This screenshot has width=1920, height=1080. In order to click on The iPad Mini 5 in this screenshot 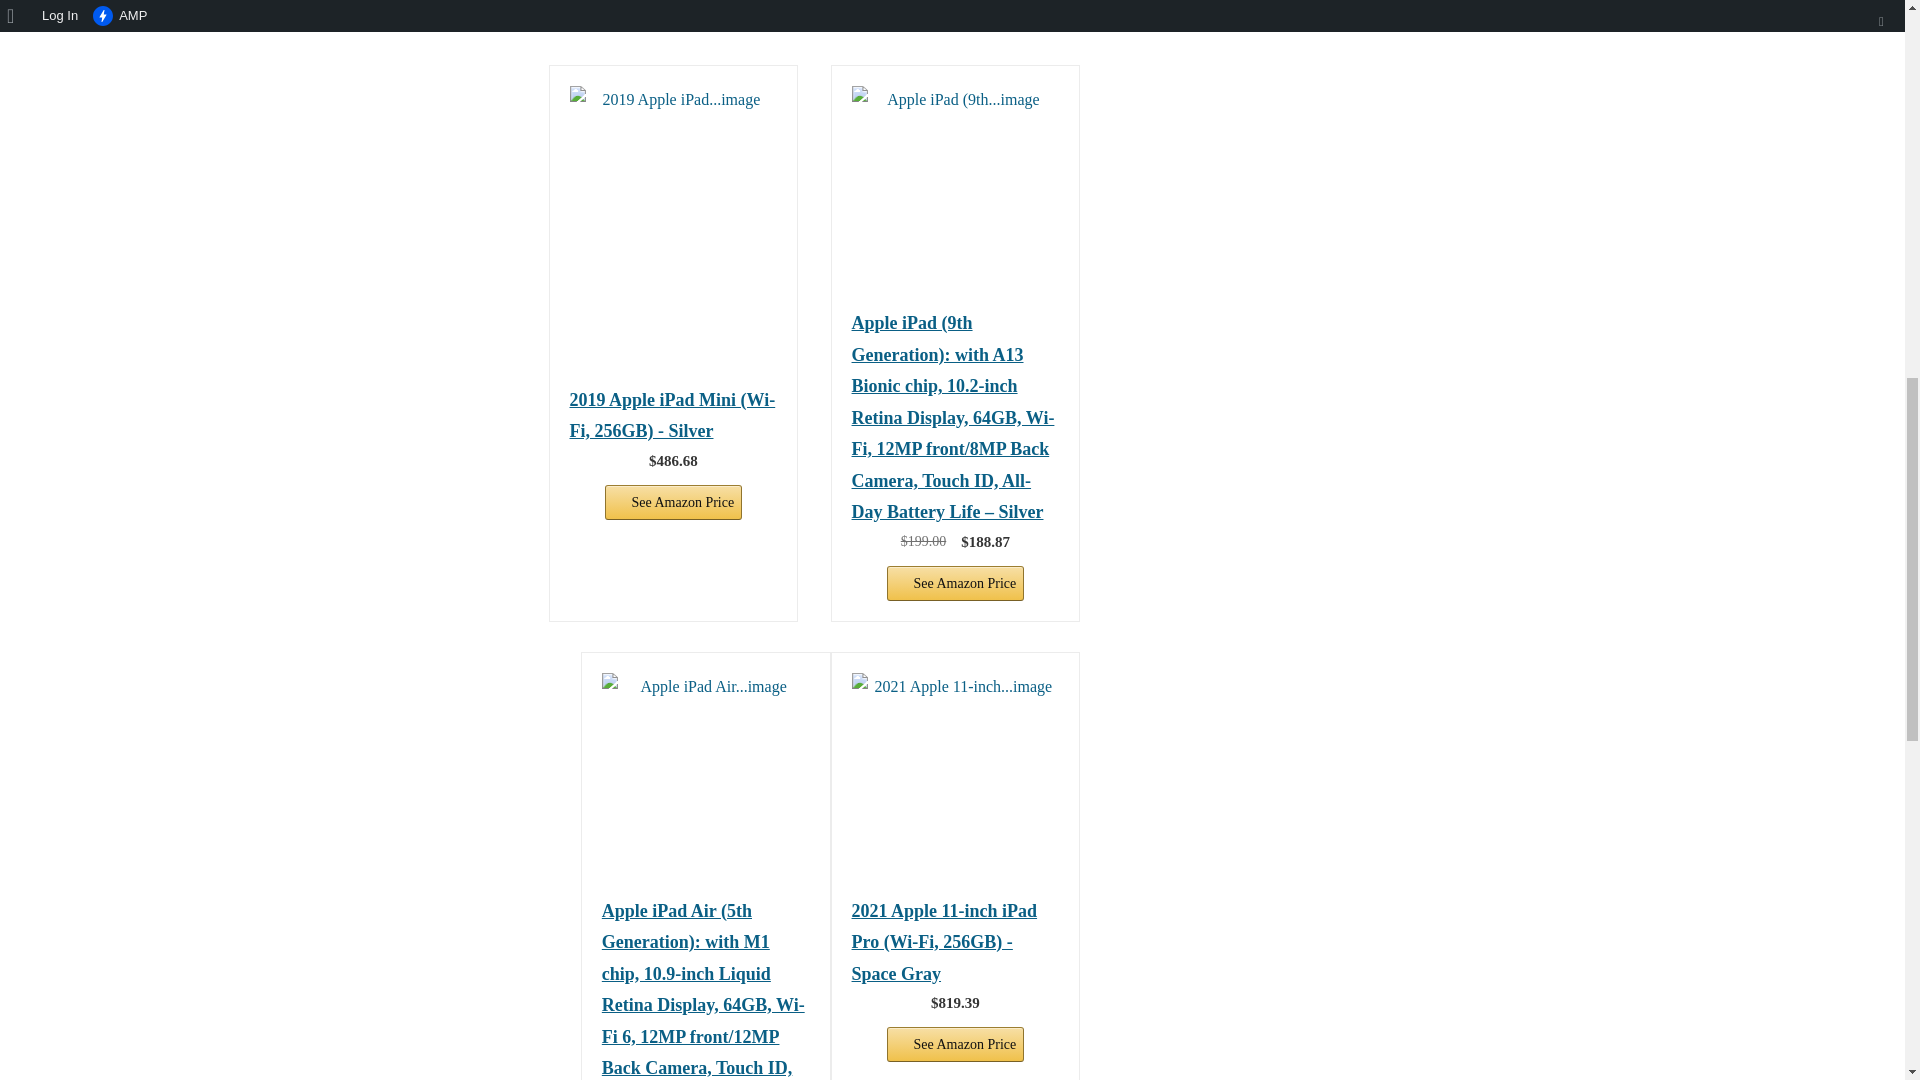, I will do `click(956, 776)`.